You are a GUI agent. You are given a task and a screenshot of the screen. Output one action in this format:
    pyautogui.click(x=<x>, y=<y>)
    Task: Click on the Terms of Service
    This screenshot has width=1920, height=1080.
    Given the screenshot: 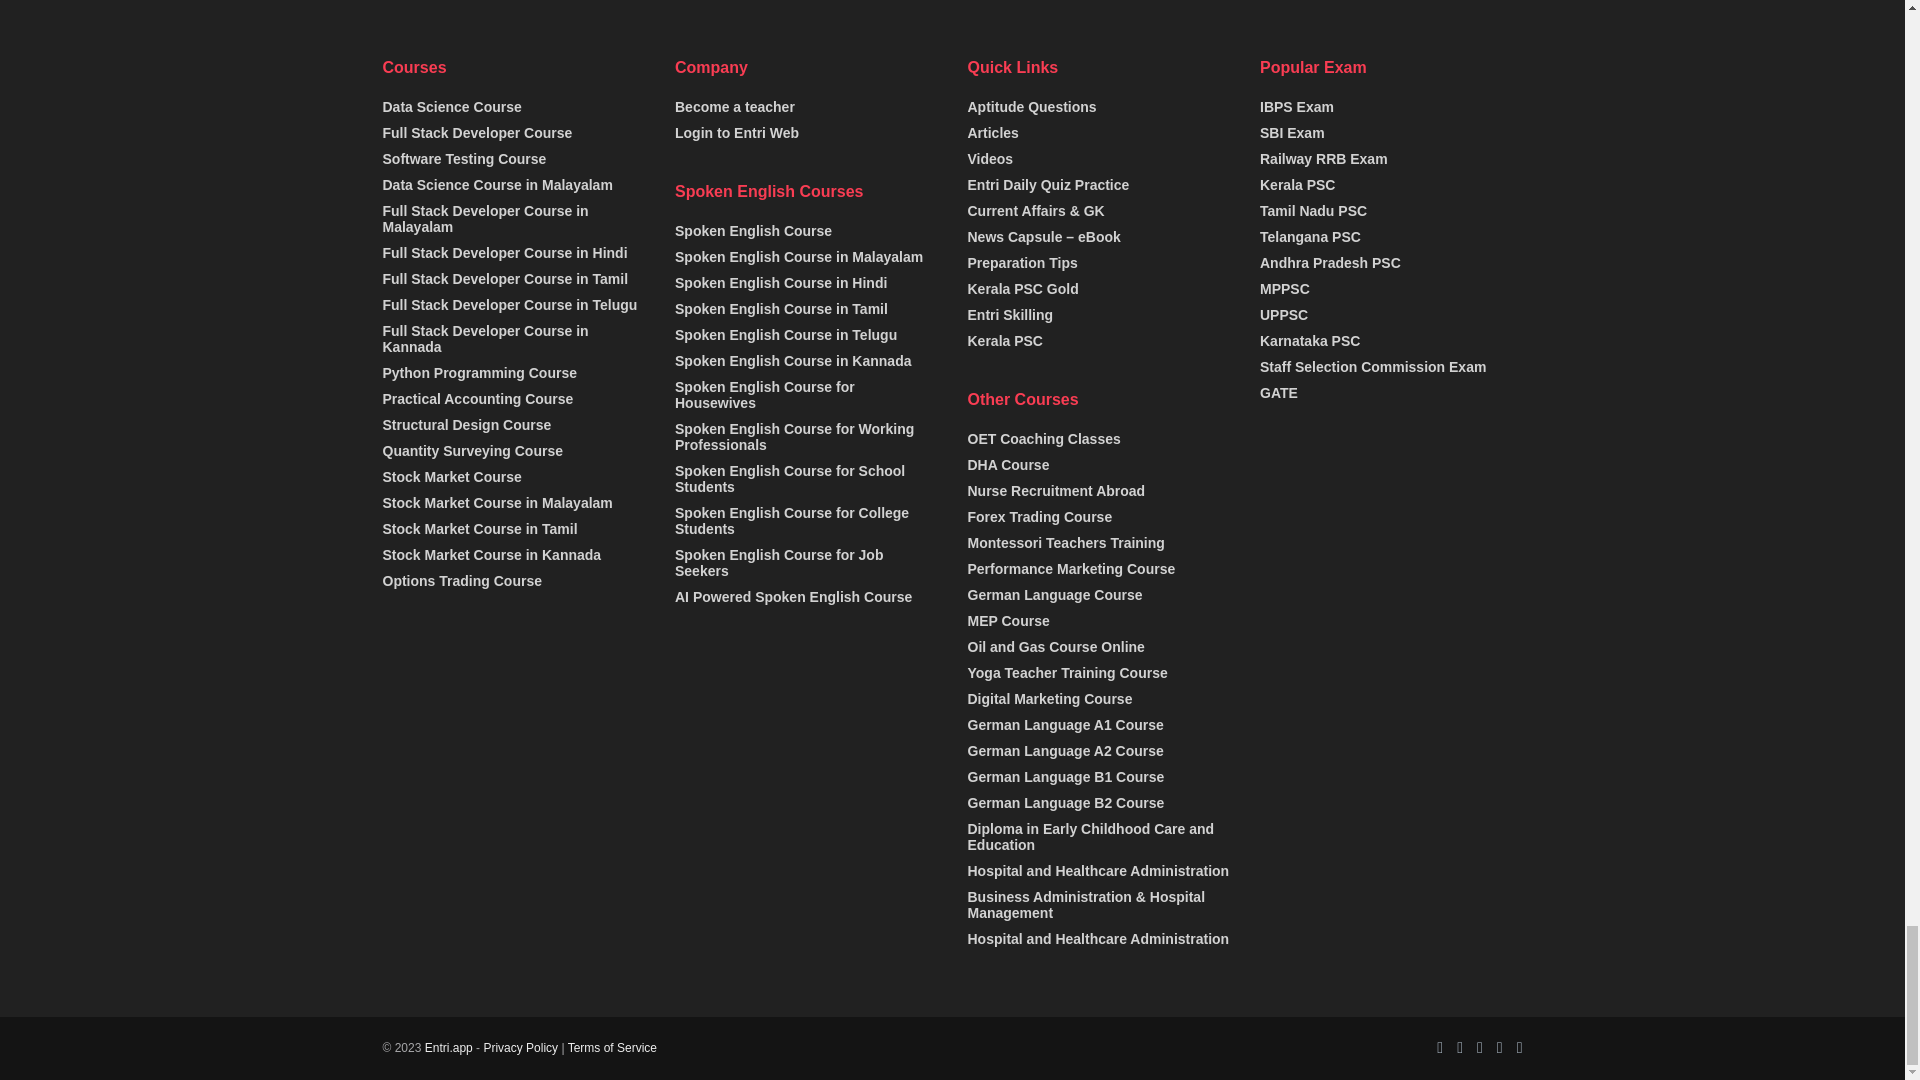 What is the action you would take?
    pyautogui.click(x=612, y=1048)
    